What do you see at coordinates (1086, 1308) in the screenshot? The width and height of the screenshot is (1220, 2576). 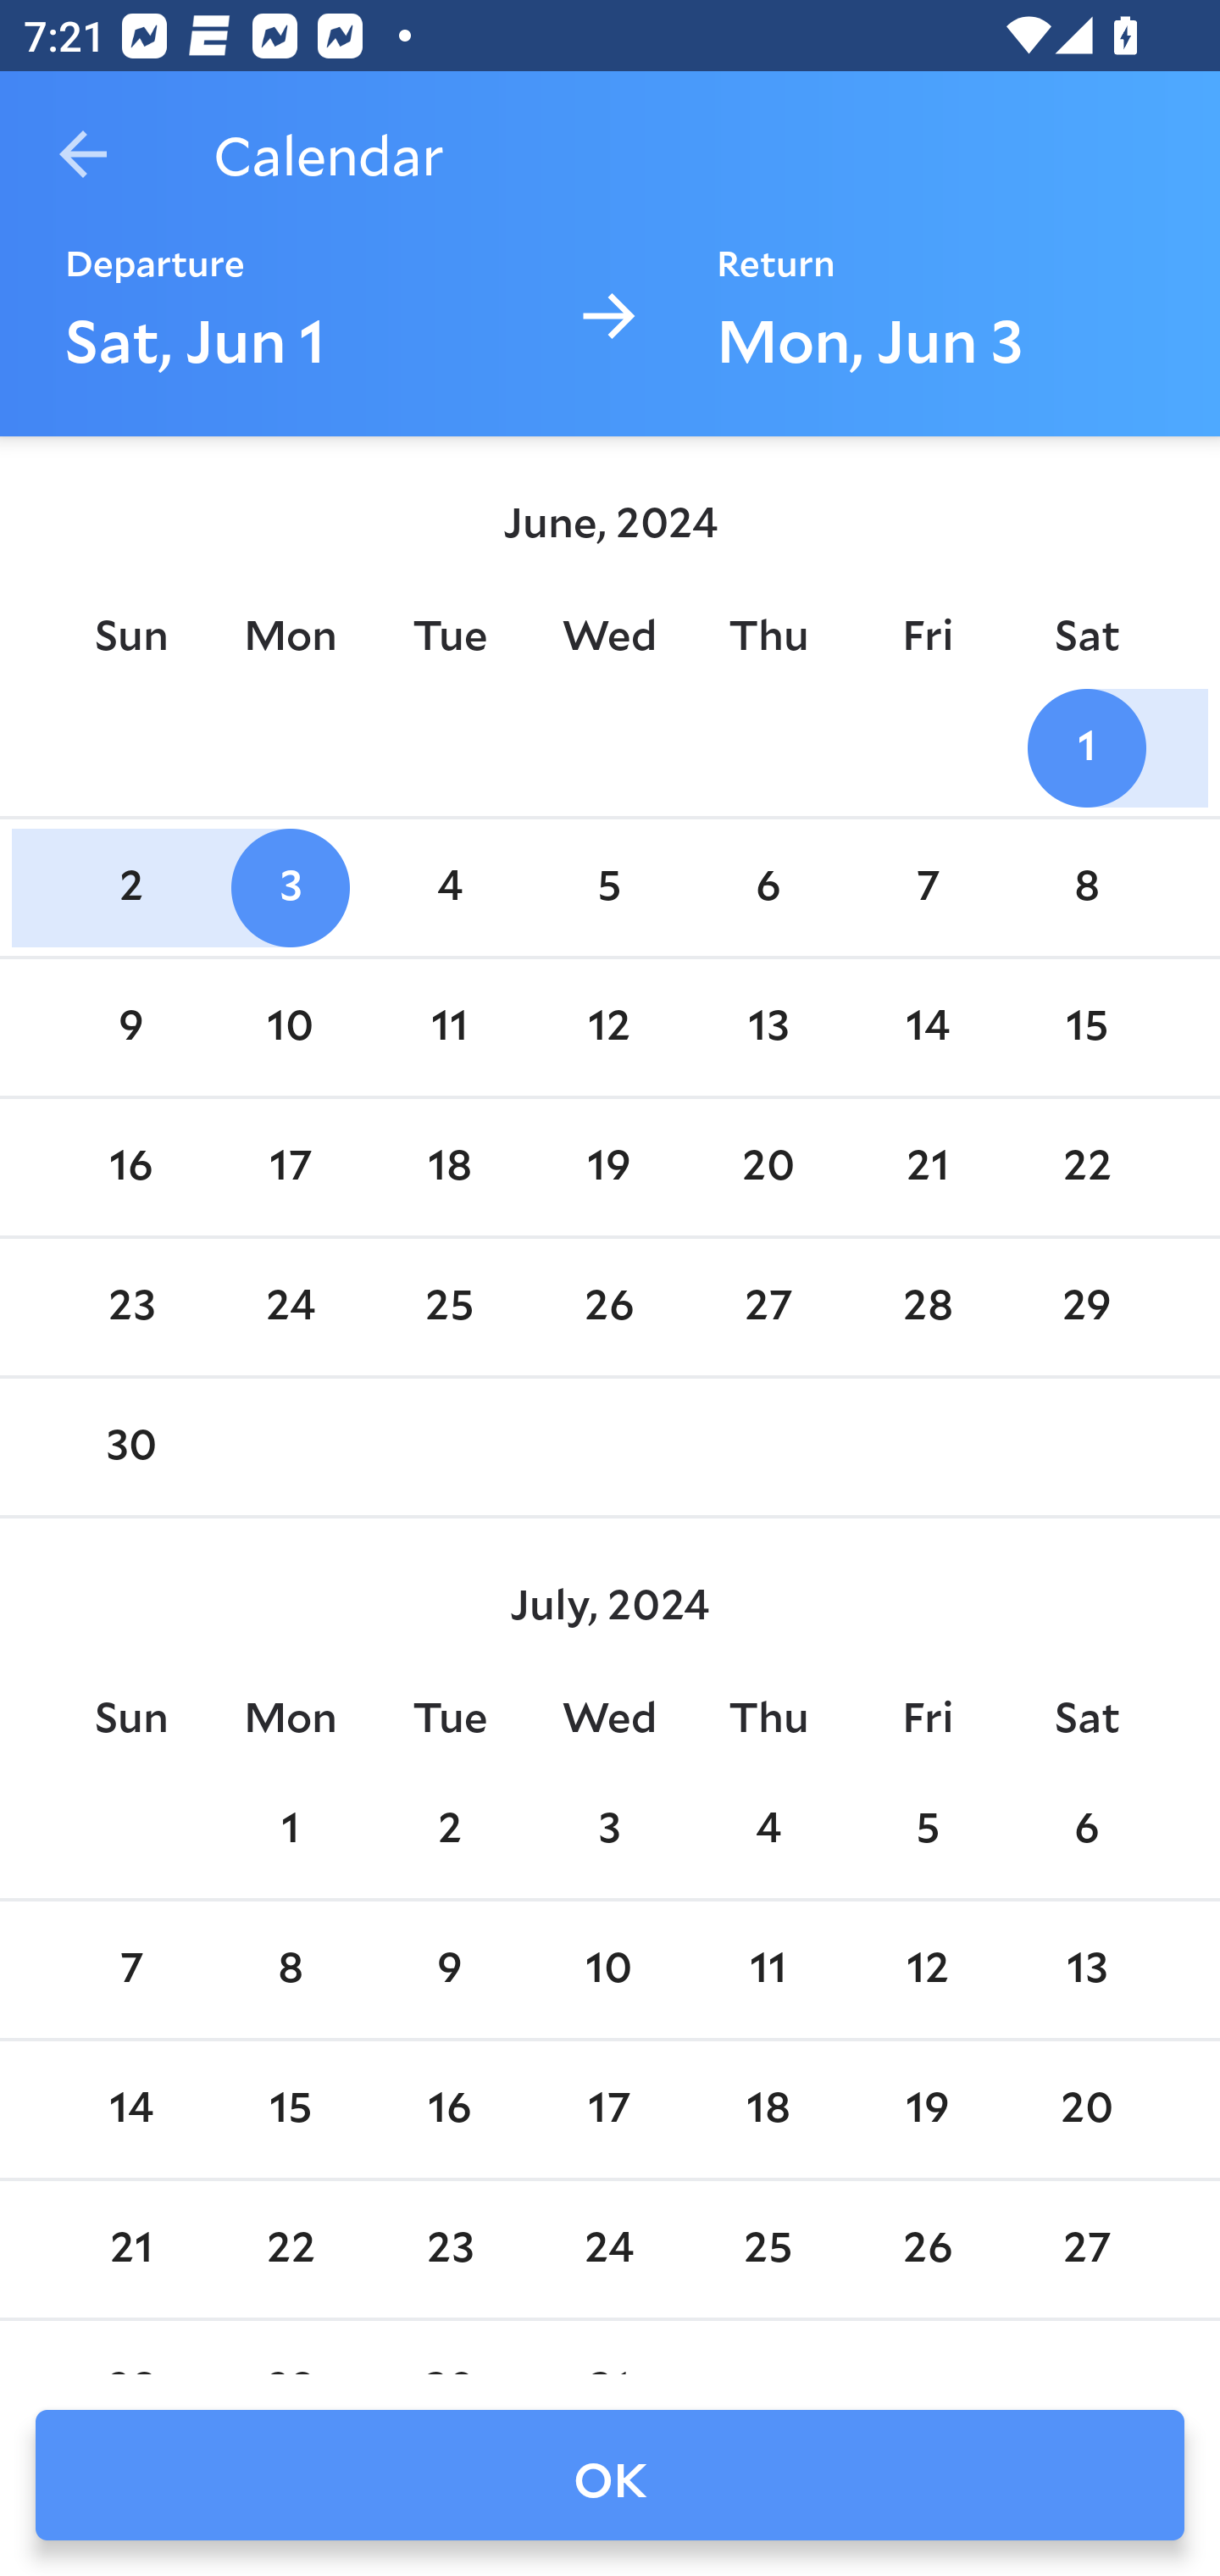 I see `29` at bounding box center [1086, 1308].